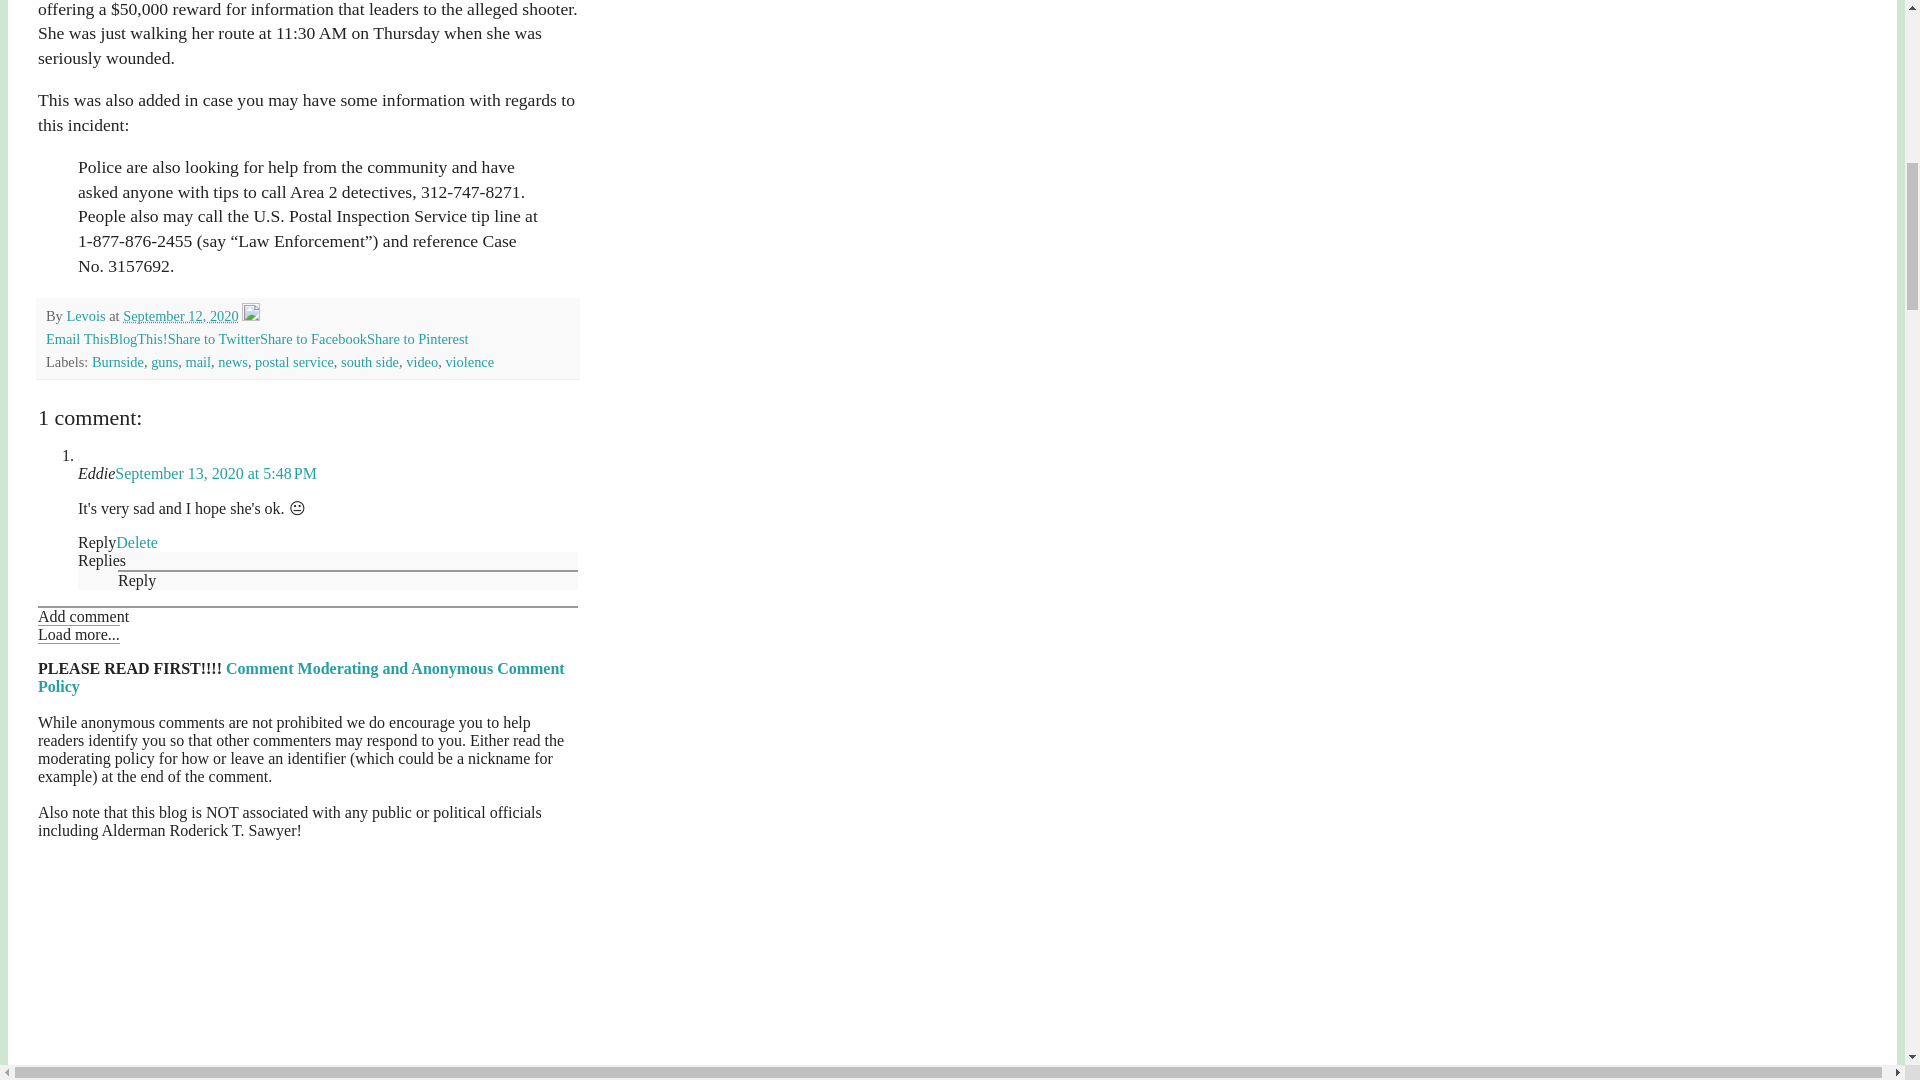 The width and height of the screenshot is (1920, 1080). Describe the element at coordinates (87, 316) in the screenshot. I see `author profile` at that location.